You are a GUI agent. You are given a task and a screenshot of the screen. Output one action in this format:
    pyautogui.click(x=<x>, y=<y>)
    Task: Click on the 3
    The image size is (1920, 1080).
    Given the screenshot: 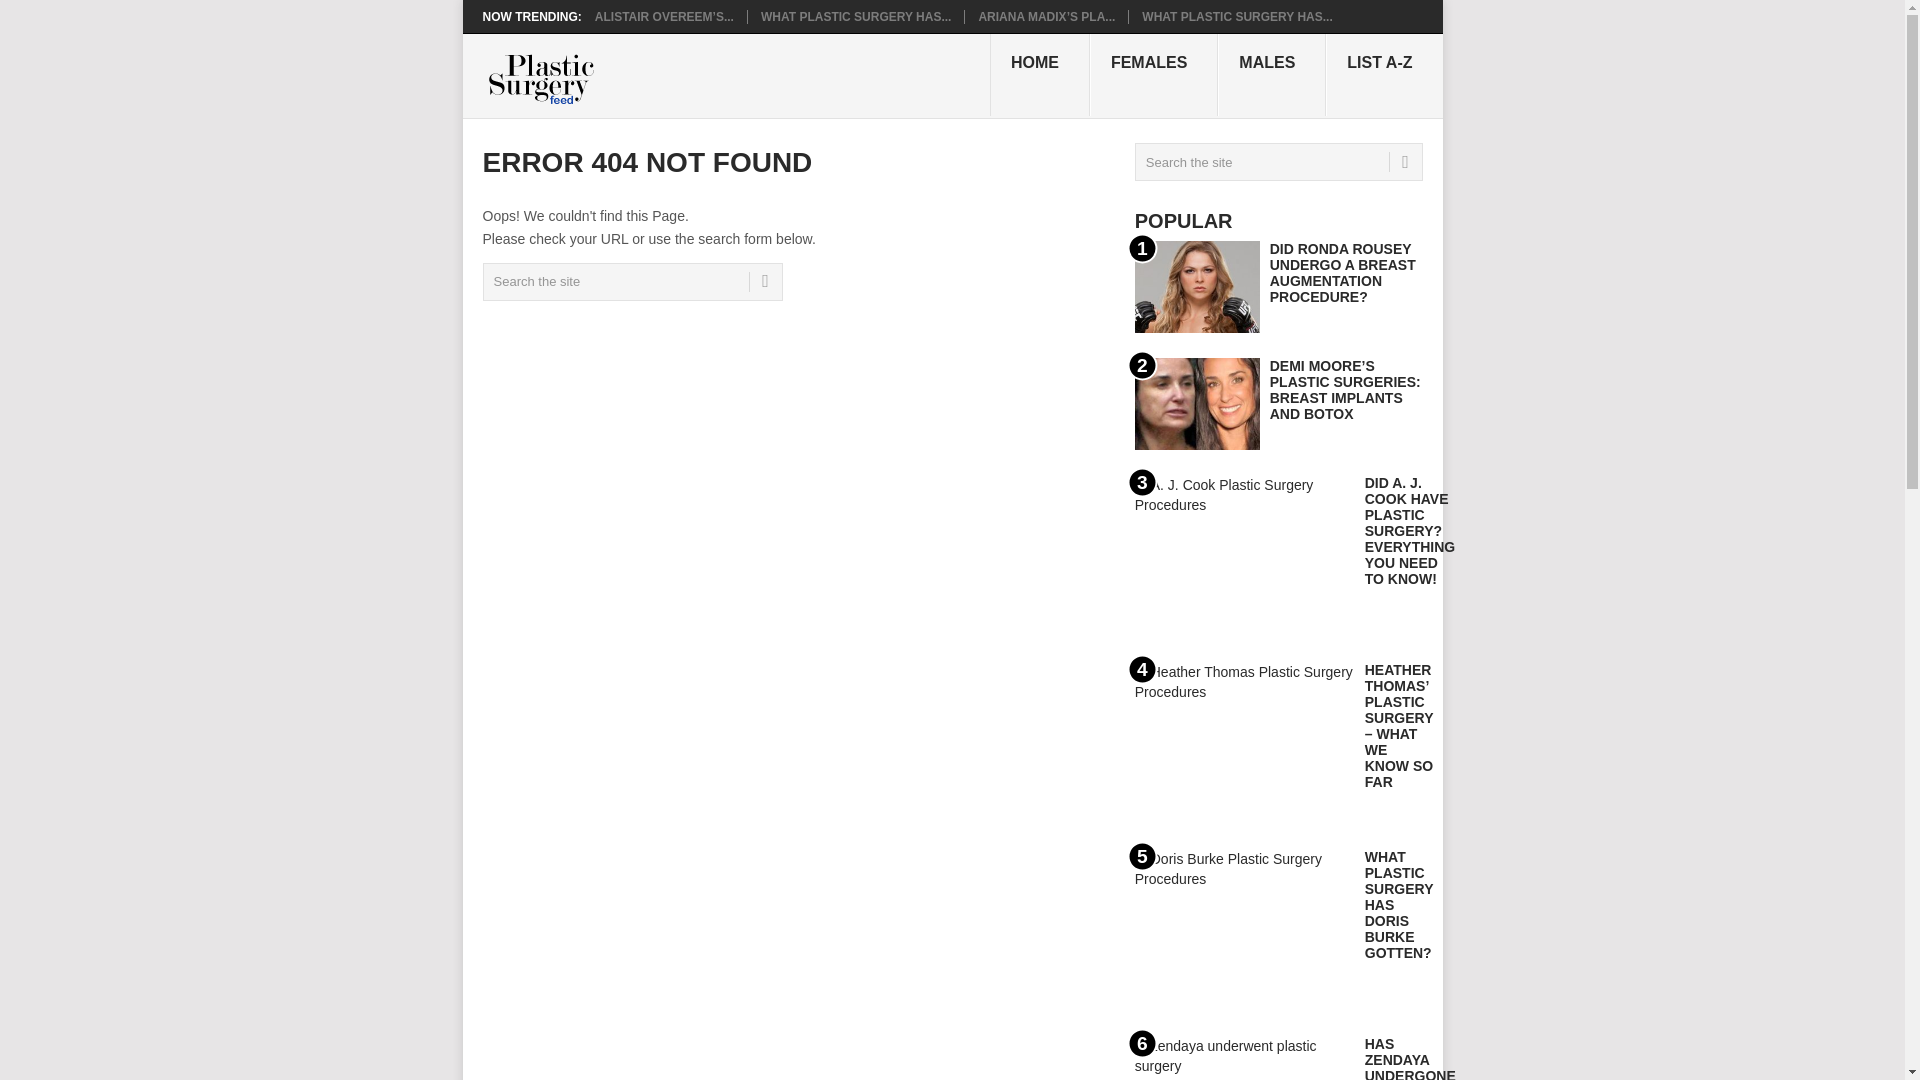 What is the action you would take?
    pyautogui.click(x=1244, y=556)
    